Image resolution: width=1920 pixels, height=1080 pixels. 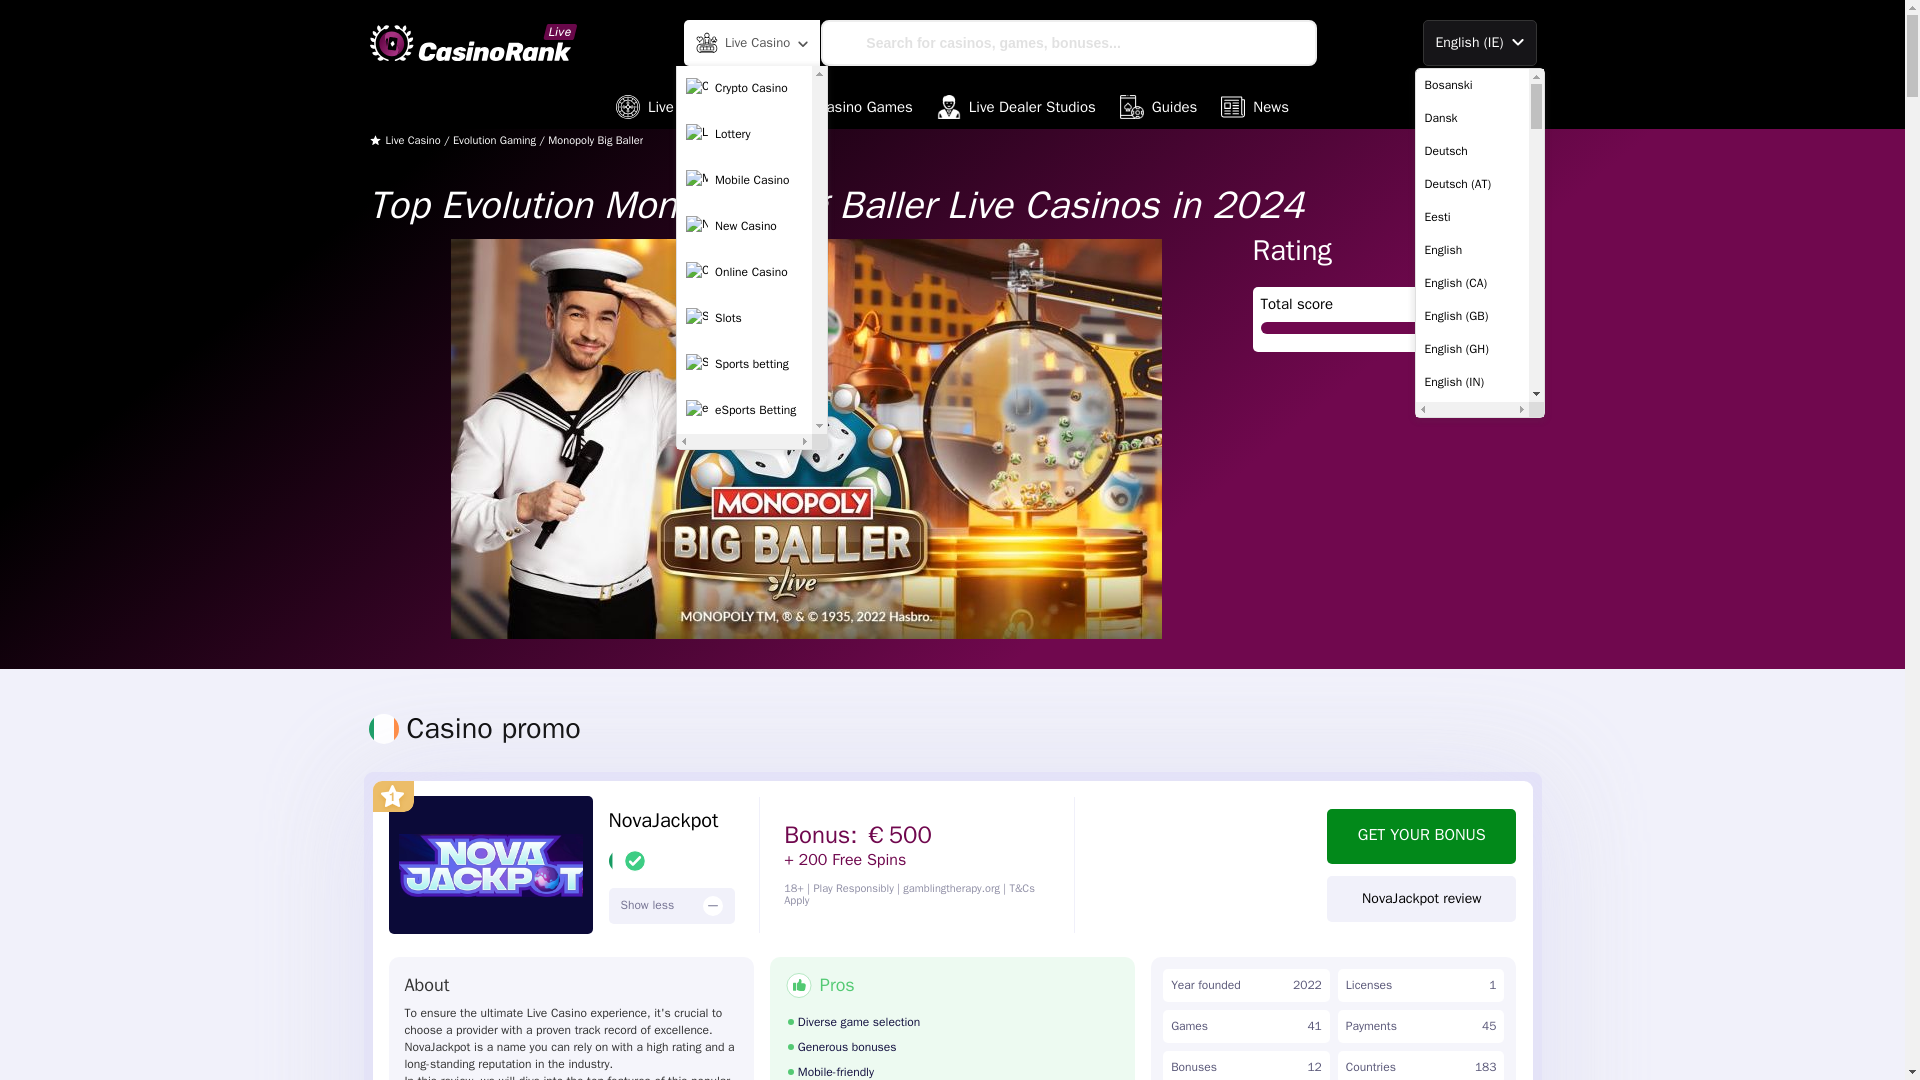 What do you see at coordinates (744, 134) in the screenshot?
I see `Lottery` at bounding box center [744, 134].